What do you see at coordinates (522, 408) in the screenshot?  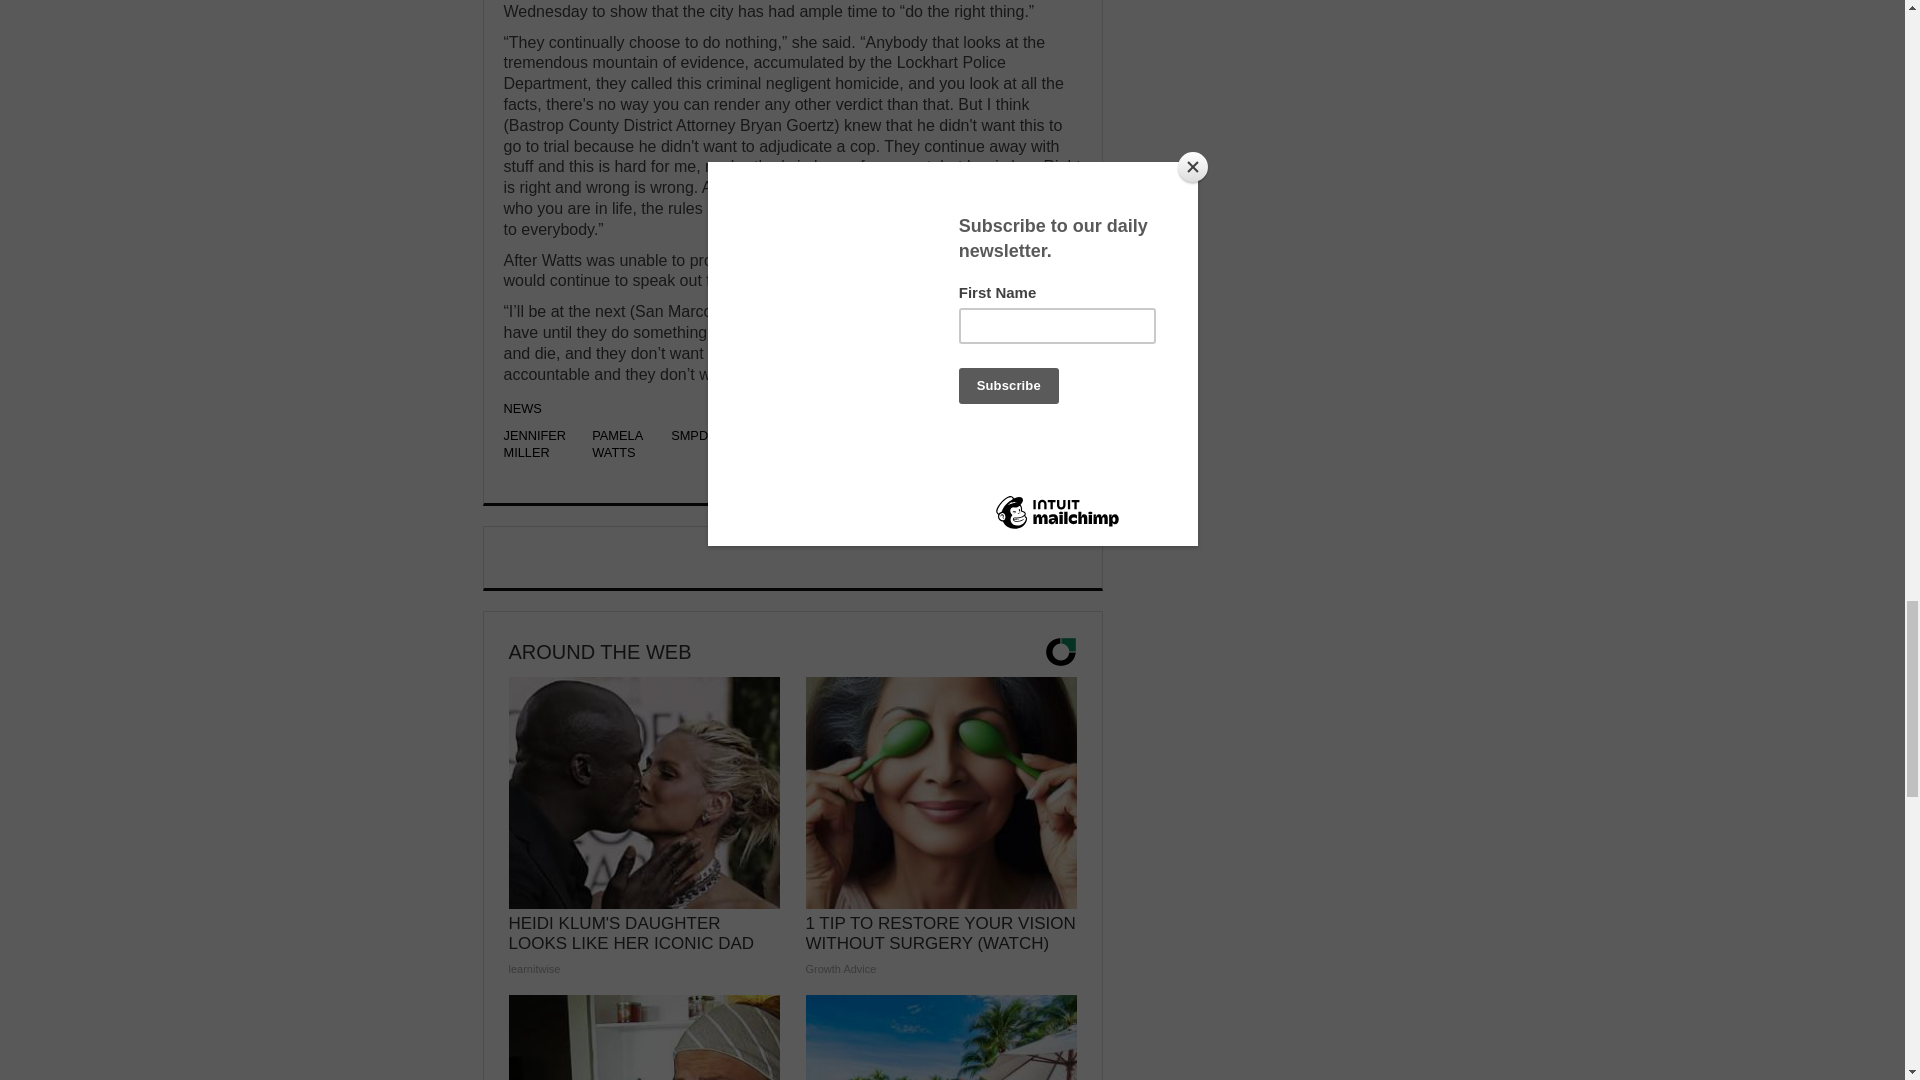 I see `NEWS` at bounding box center [522, 408].